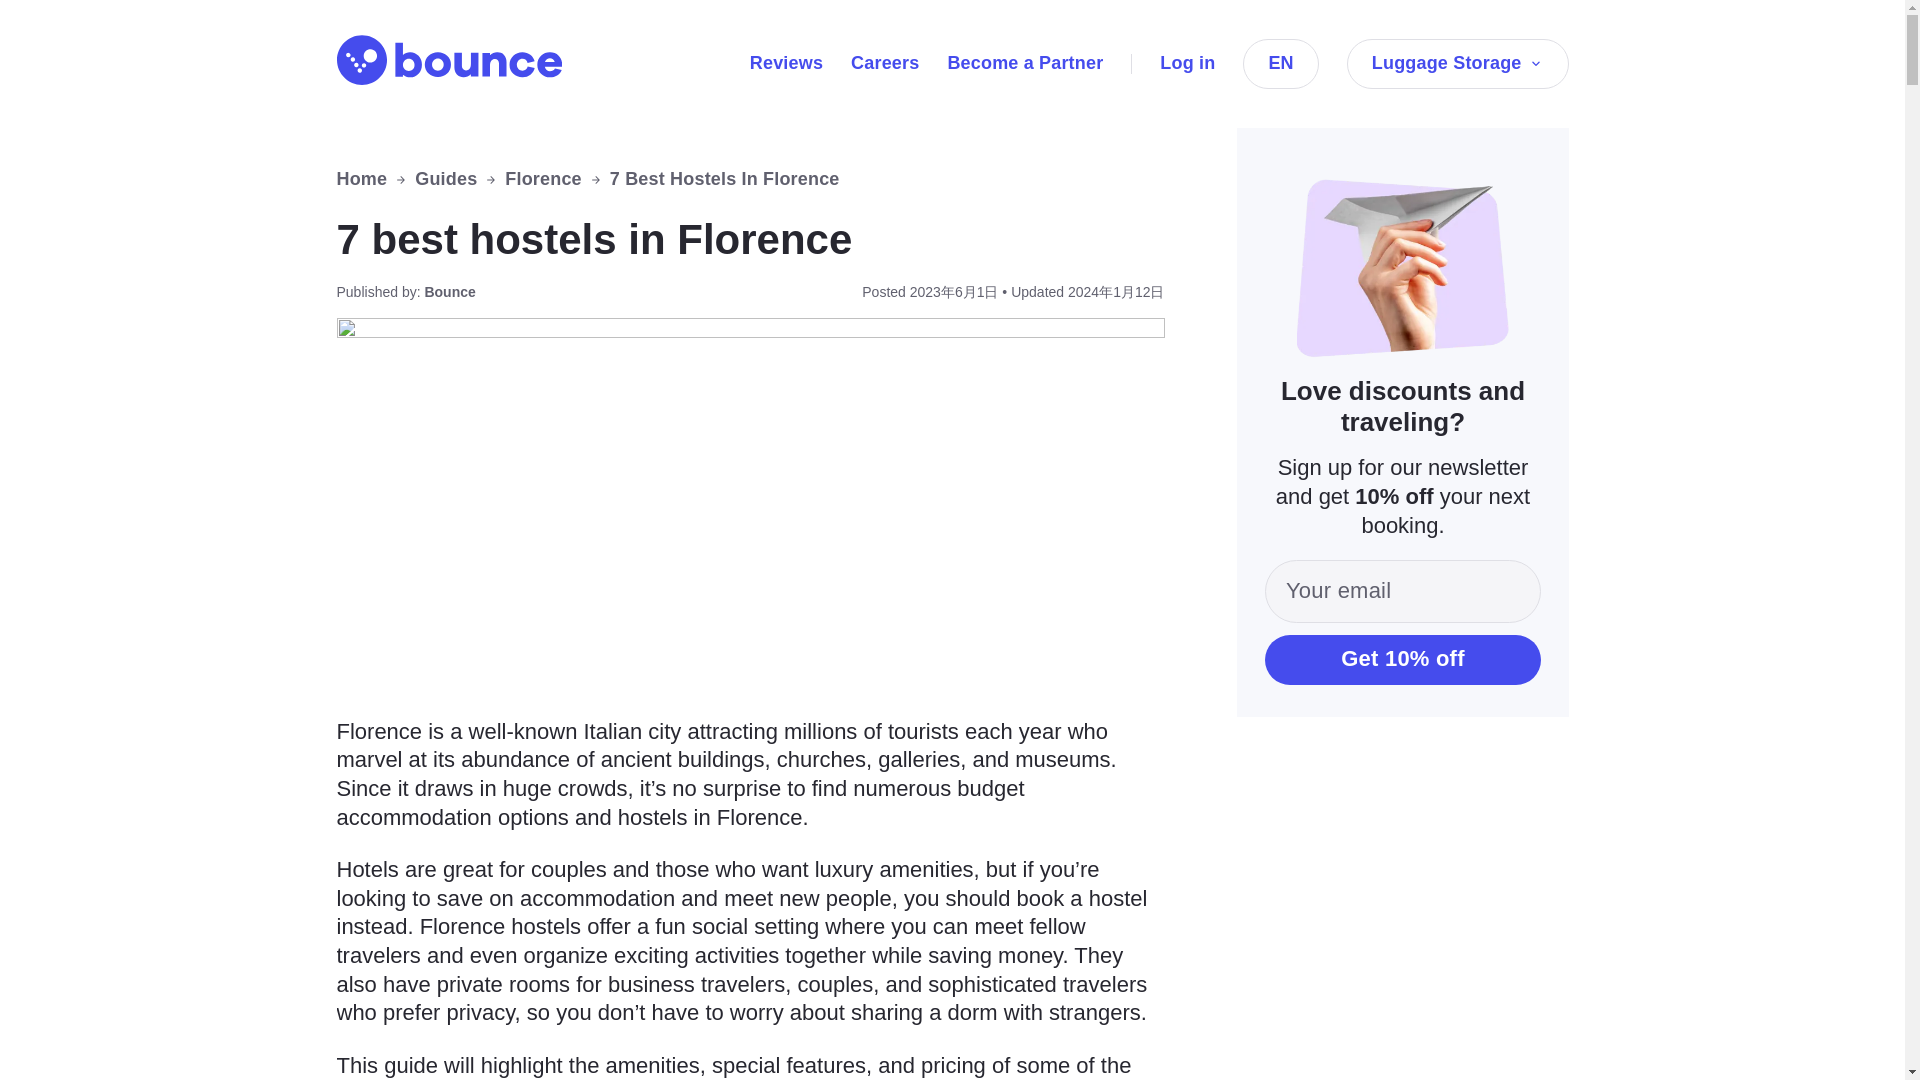 The height and width of the screenshot is (1080, 1920). Describe the element at coordinates (448, 60) in the screenshot. I see `Bounce` at that location.